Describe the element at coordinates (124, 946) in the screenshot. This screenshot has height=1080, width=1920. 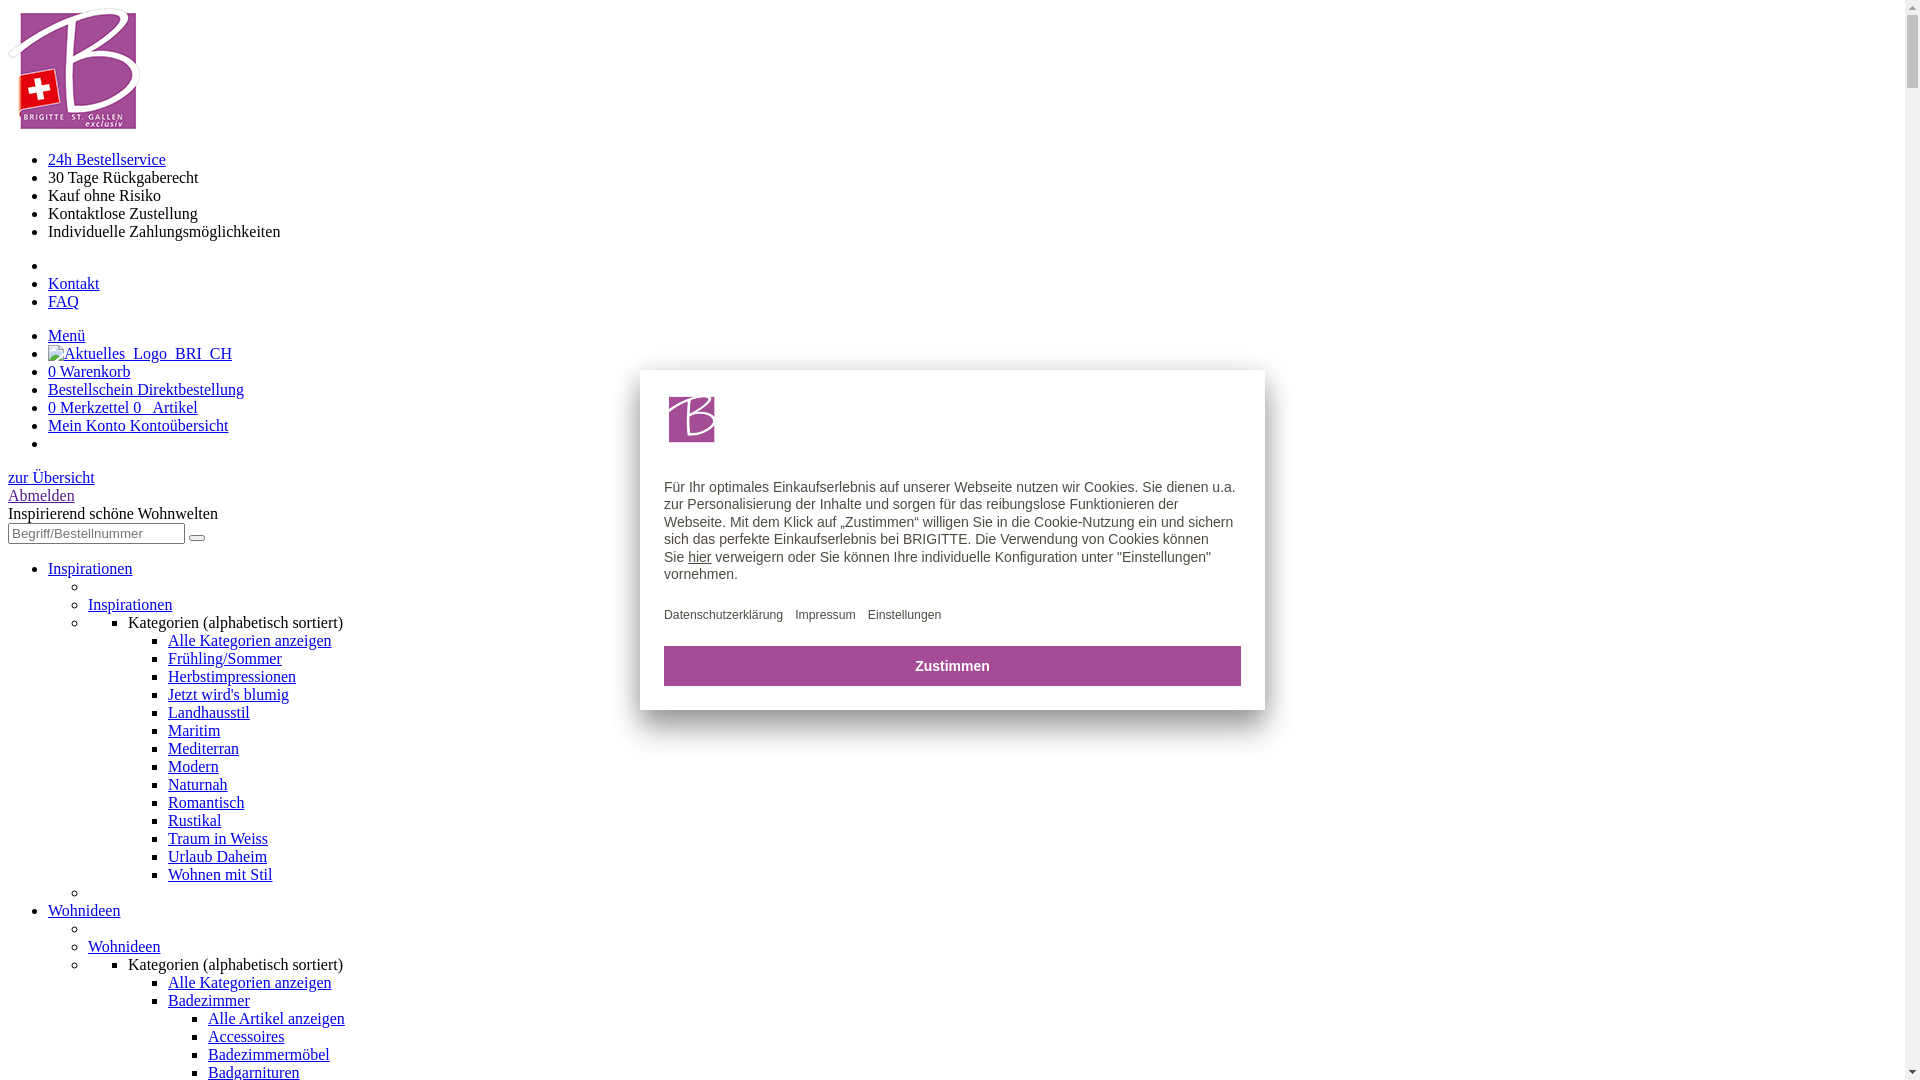
I see `Wohnideen` at that location.